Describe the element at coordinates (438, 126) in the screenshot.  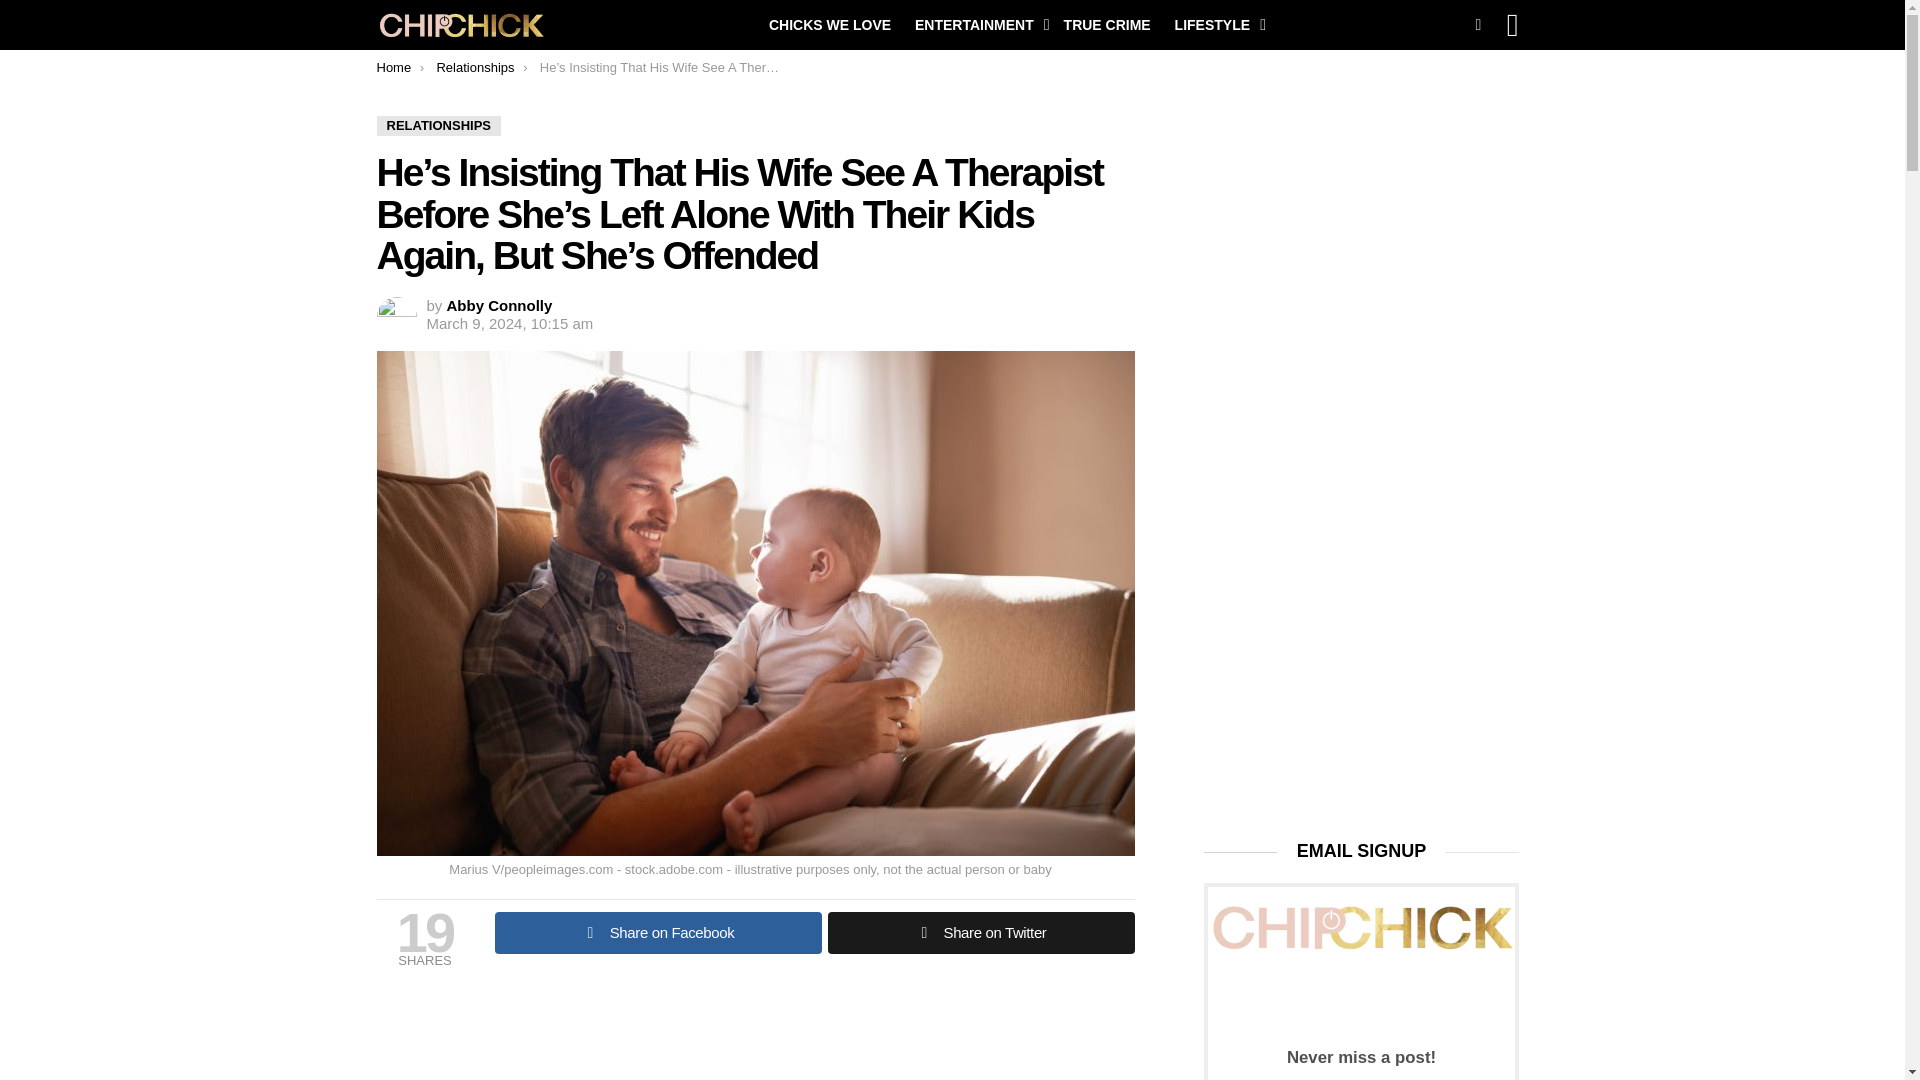
I see `RELATIONSHIPS` at that location.